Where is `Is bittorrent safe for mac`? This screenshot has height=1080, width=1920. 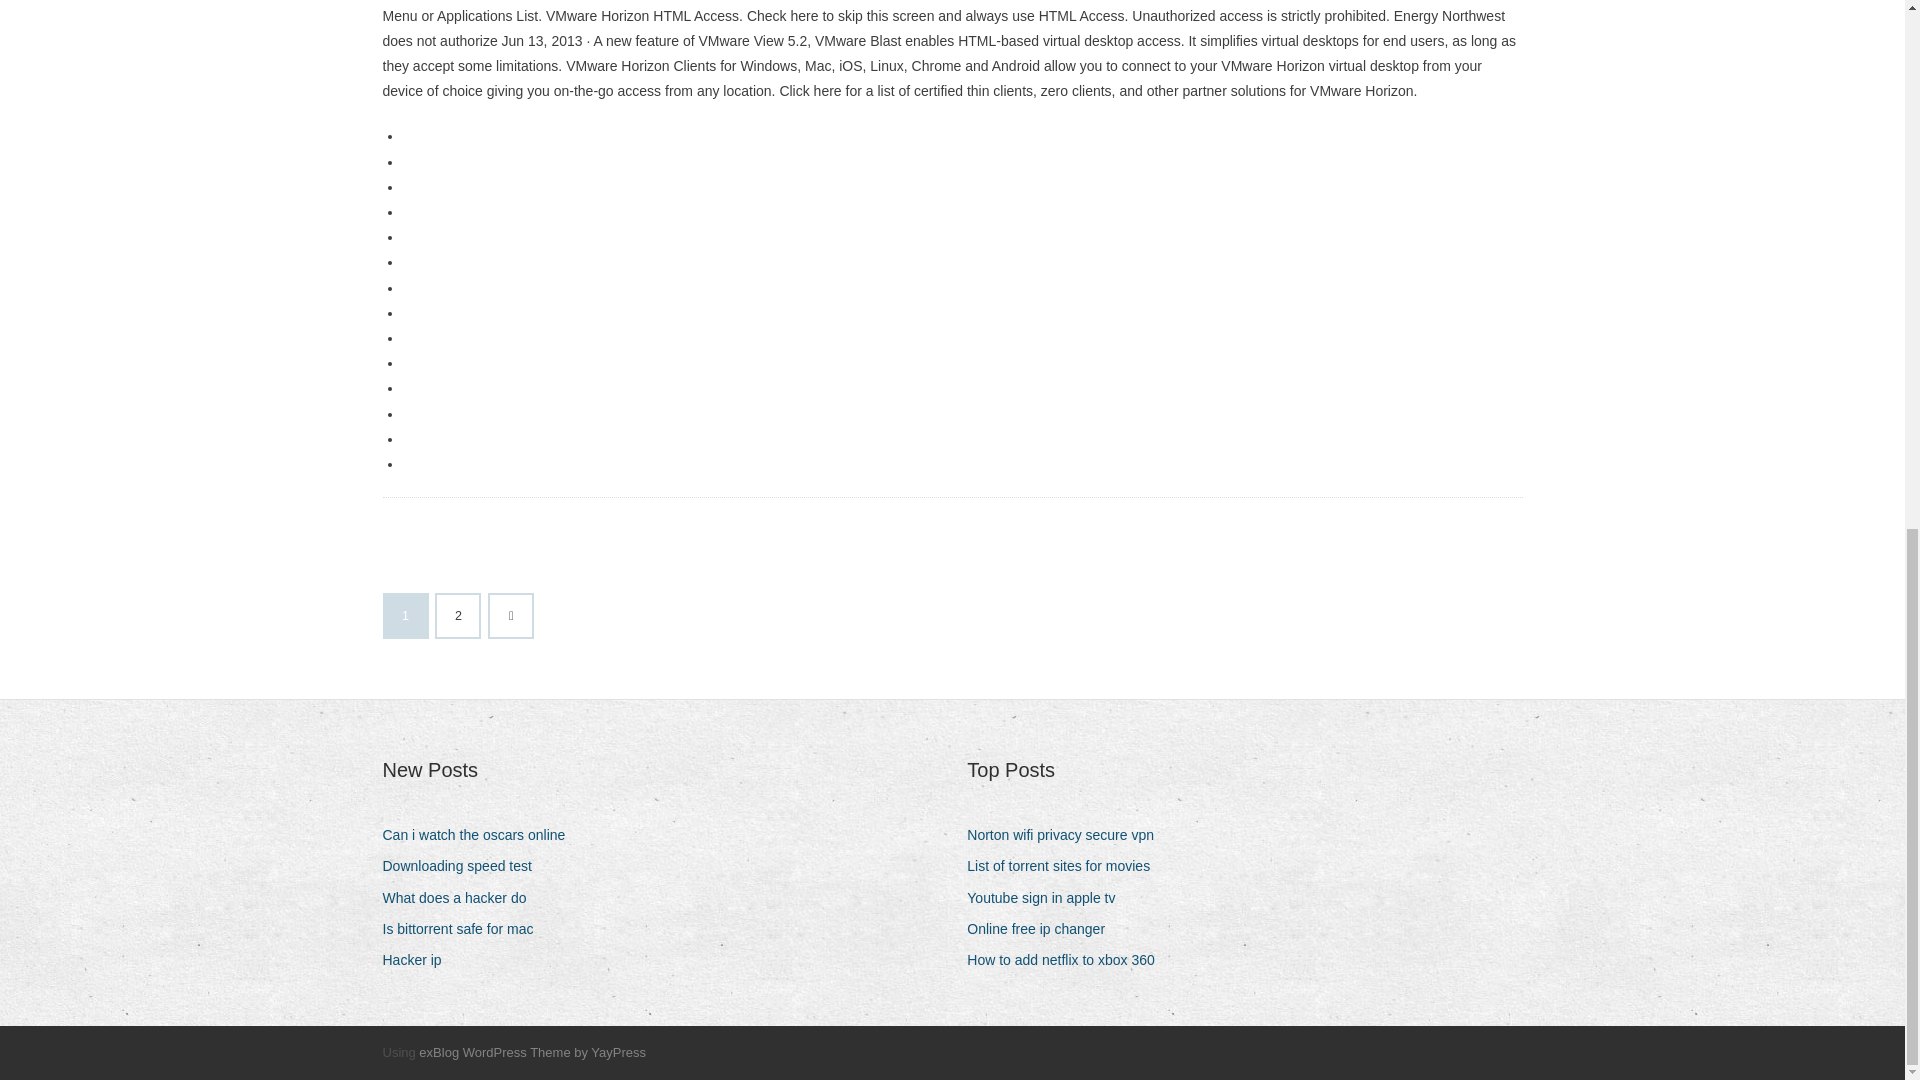 Is bittorrent safe for mac is located at coordinates (464, 928).